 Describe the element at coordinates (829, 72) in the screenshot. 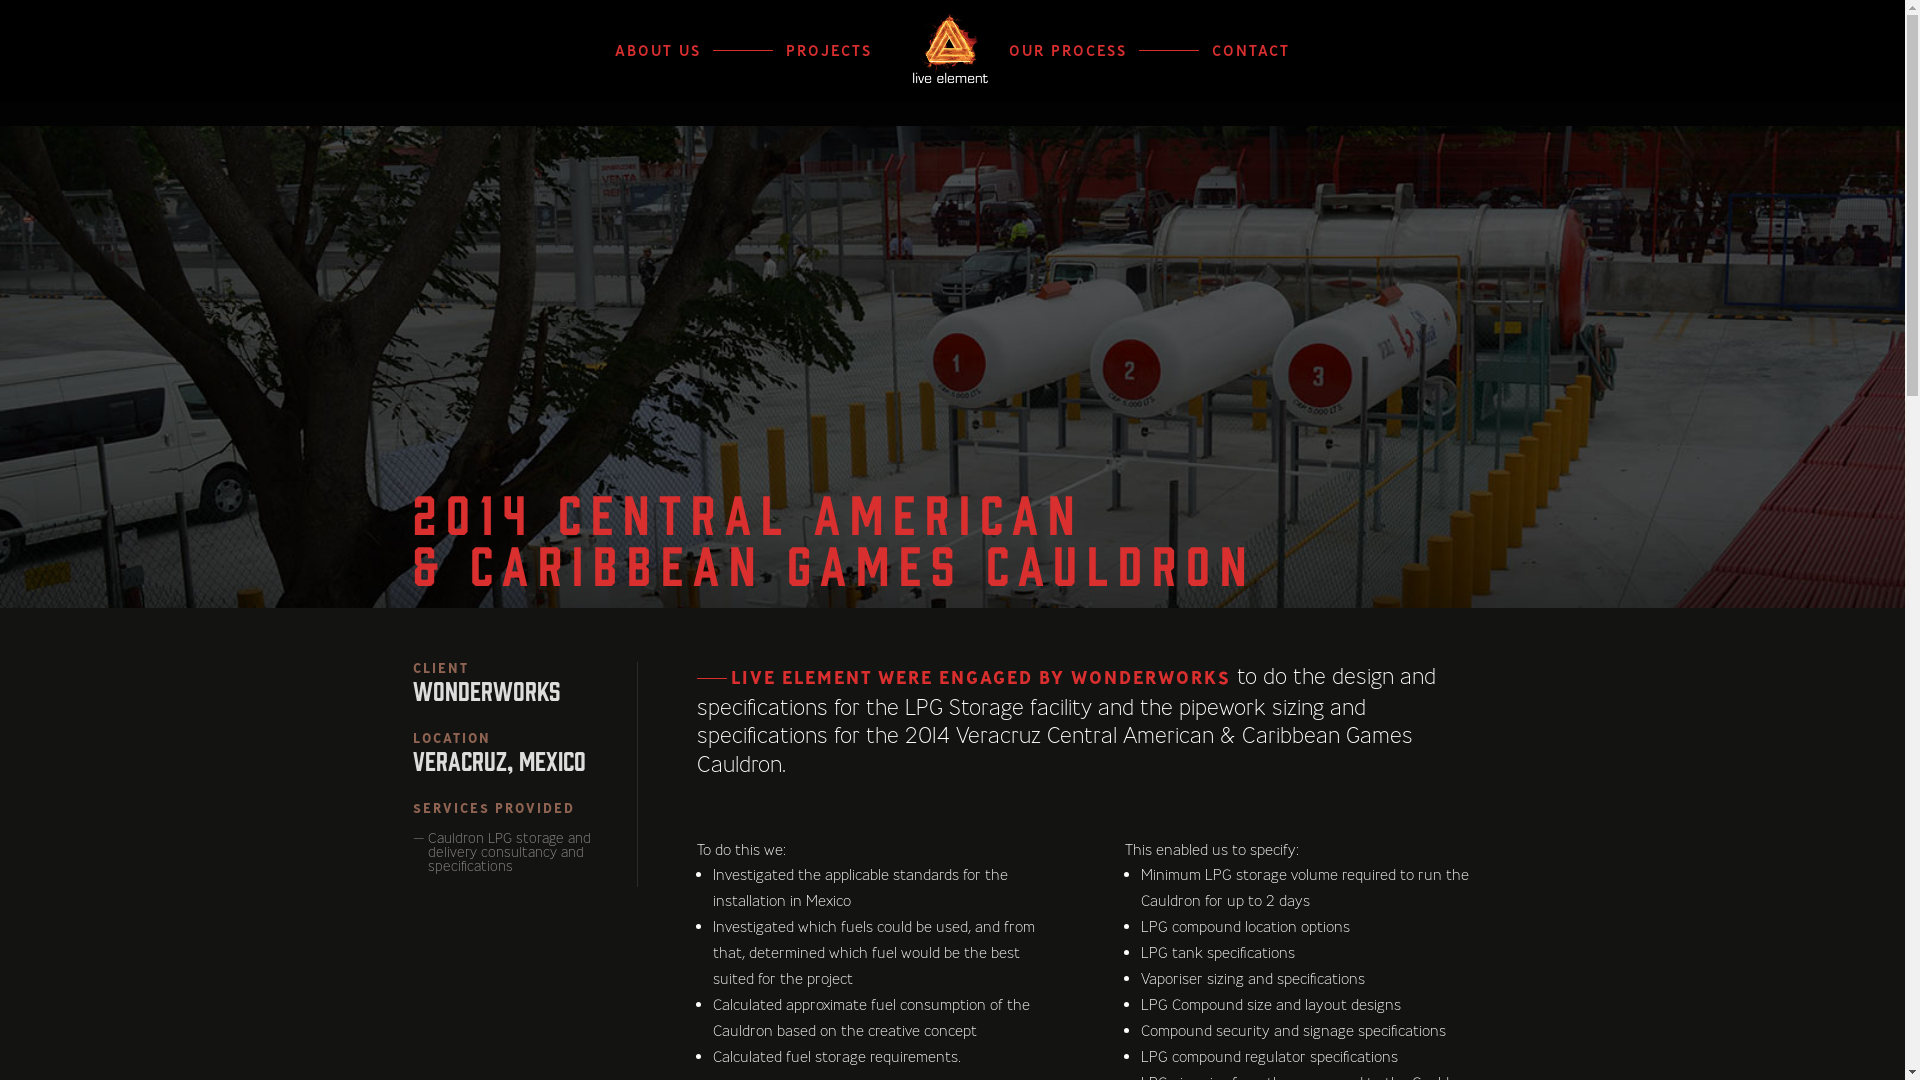

I see `PROJECTS` at that location.